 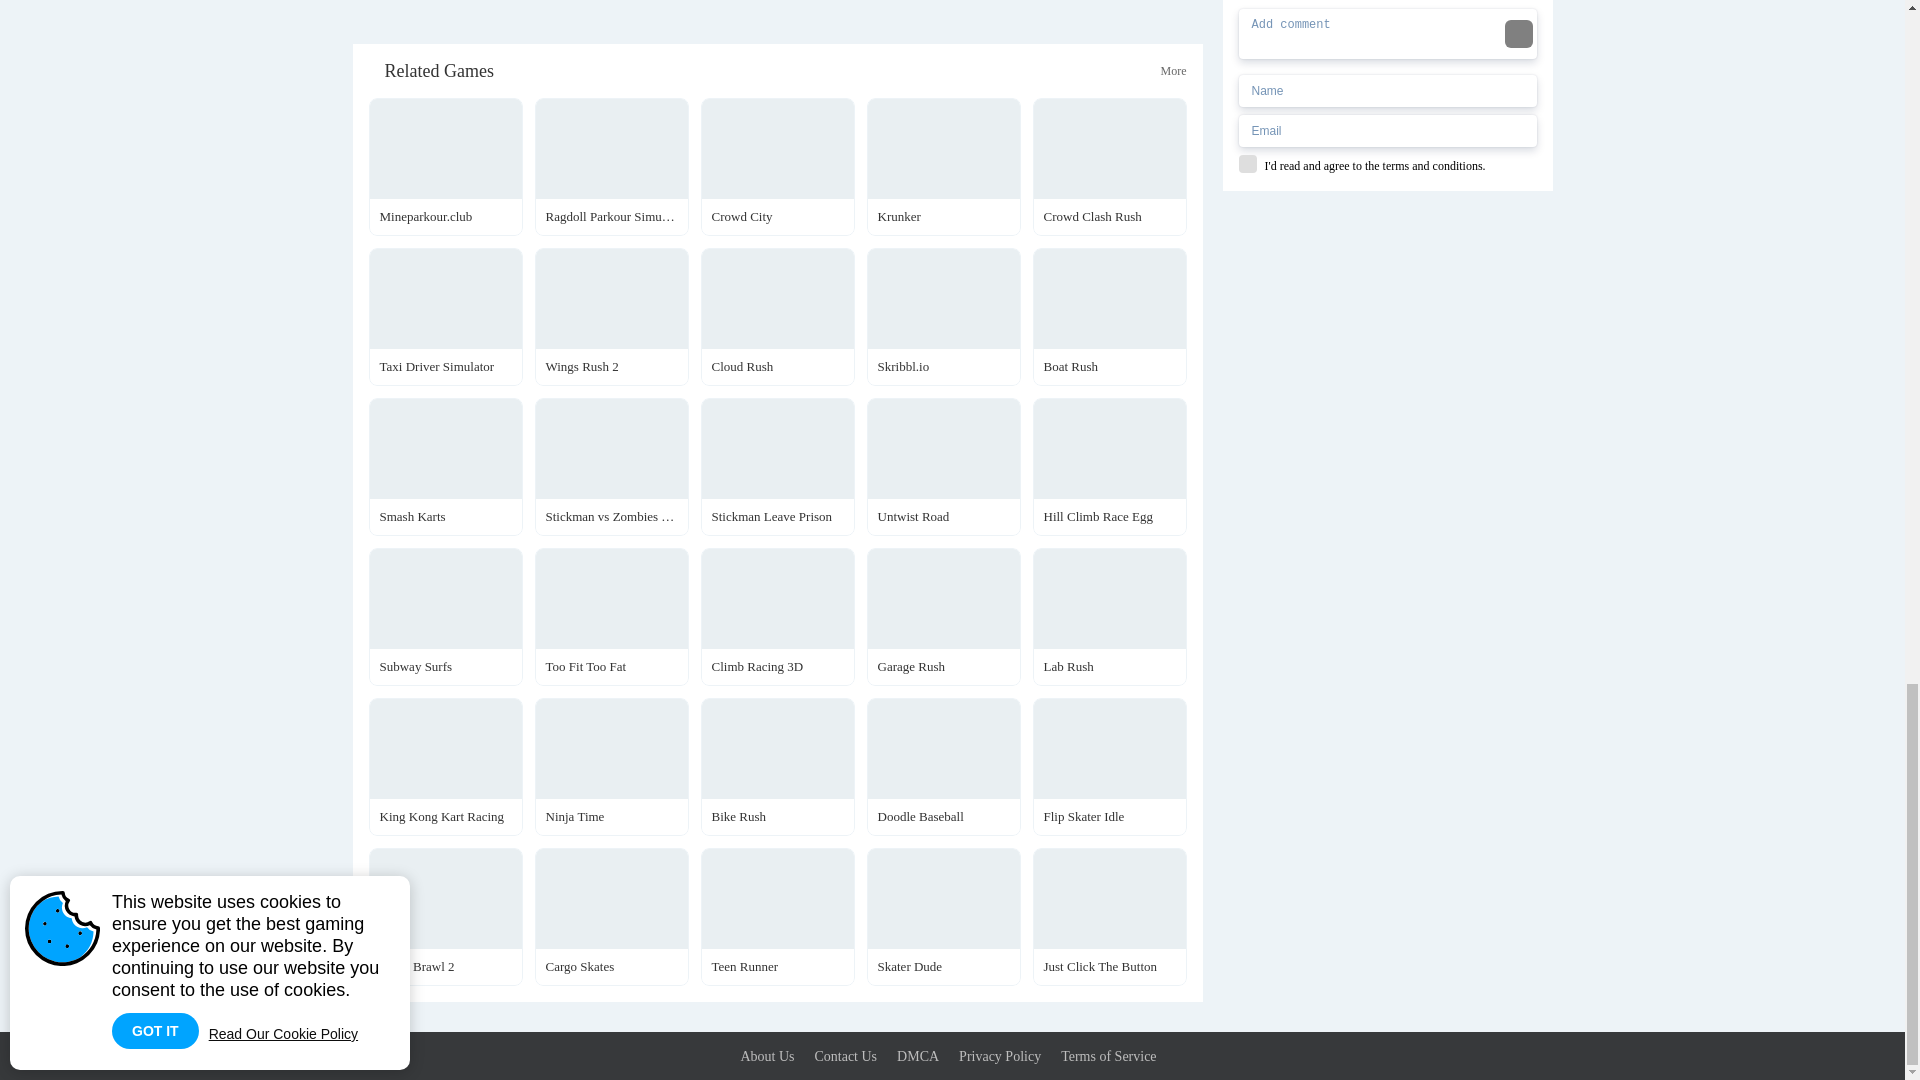 I want to click on Wings Rush 2, so click(x=610, y=316).